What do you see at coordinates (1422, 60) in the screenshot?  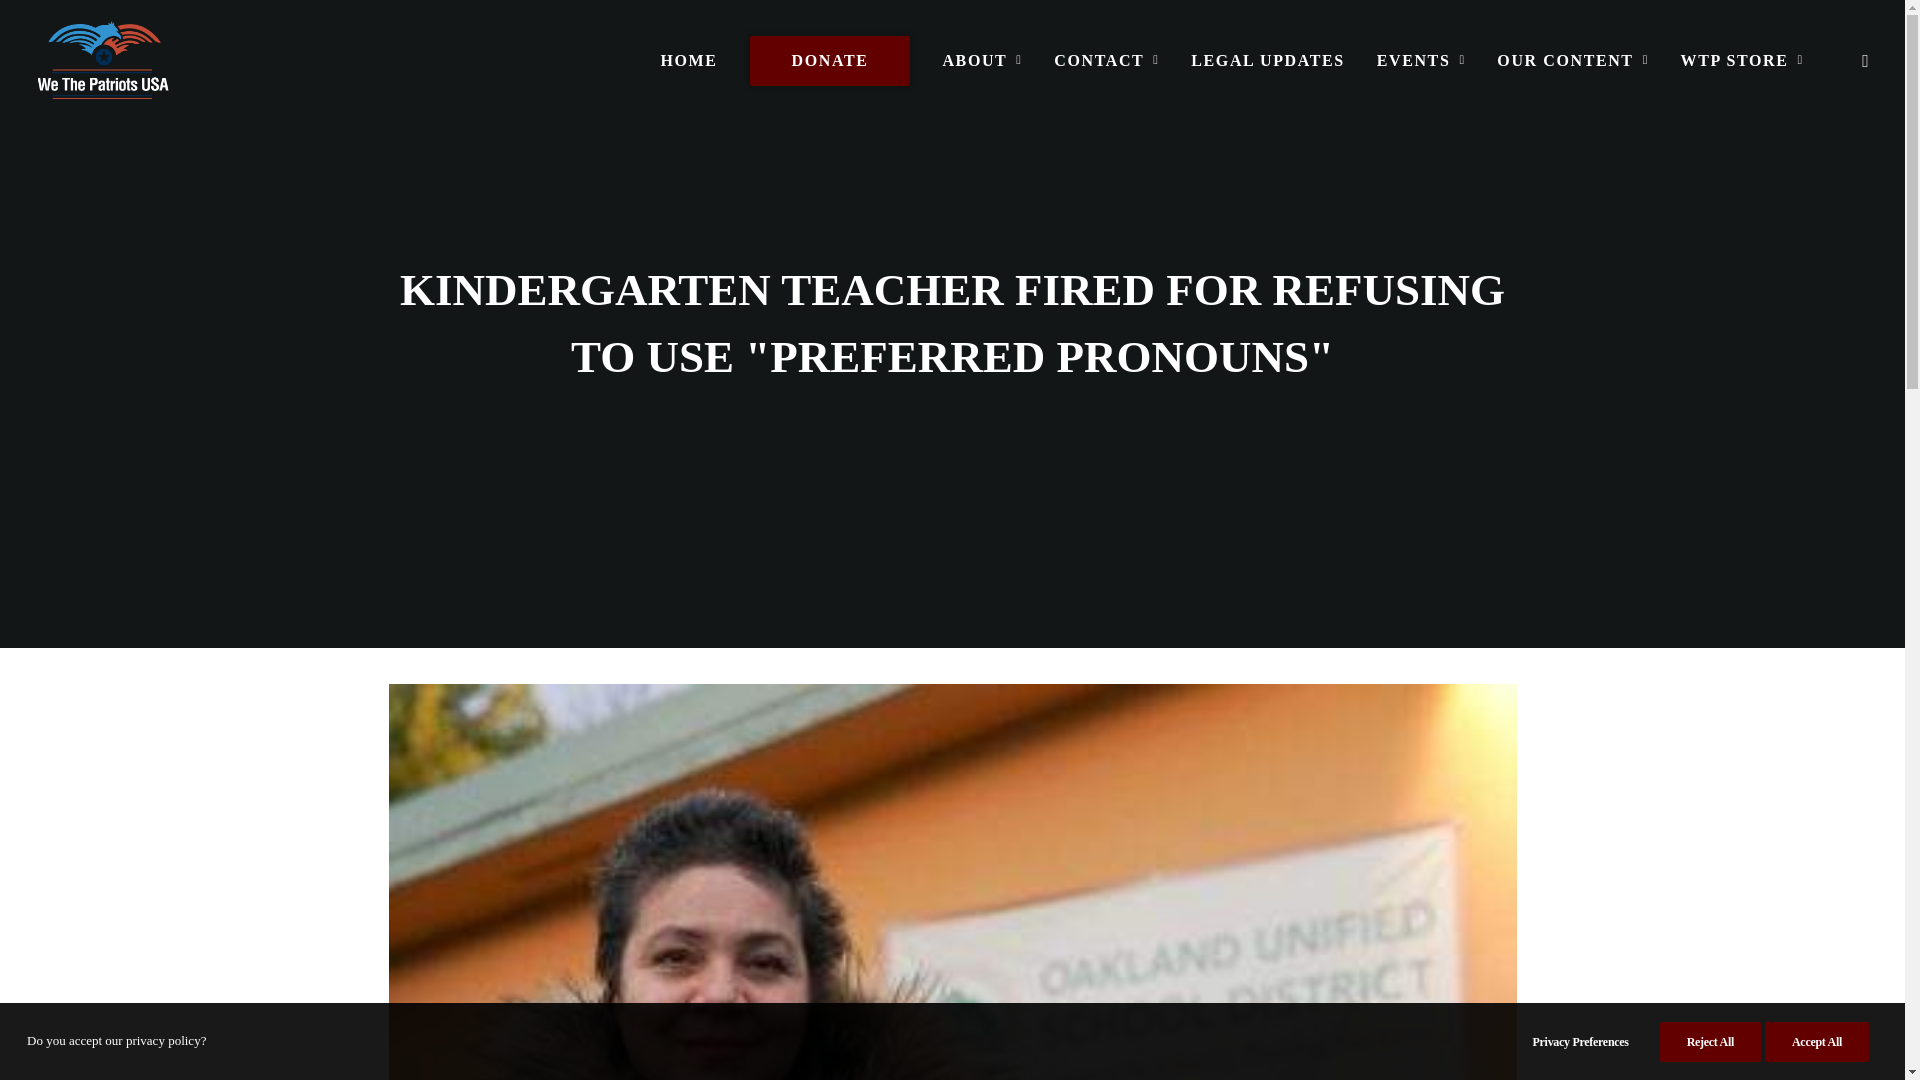 I see `EVENTS` at bounding box center [1422, 60].